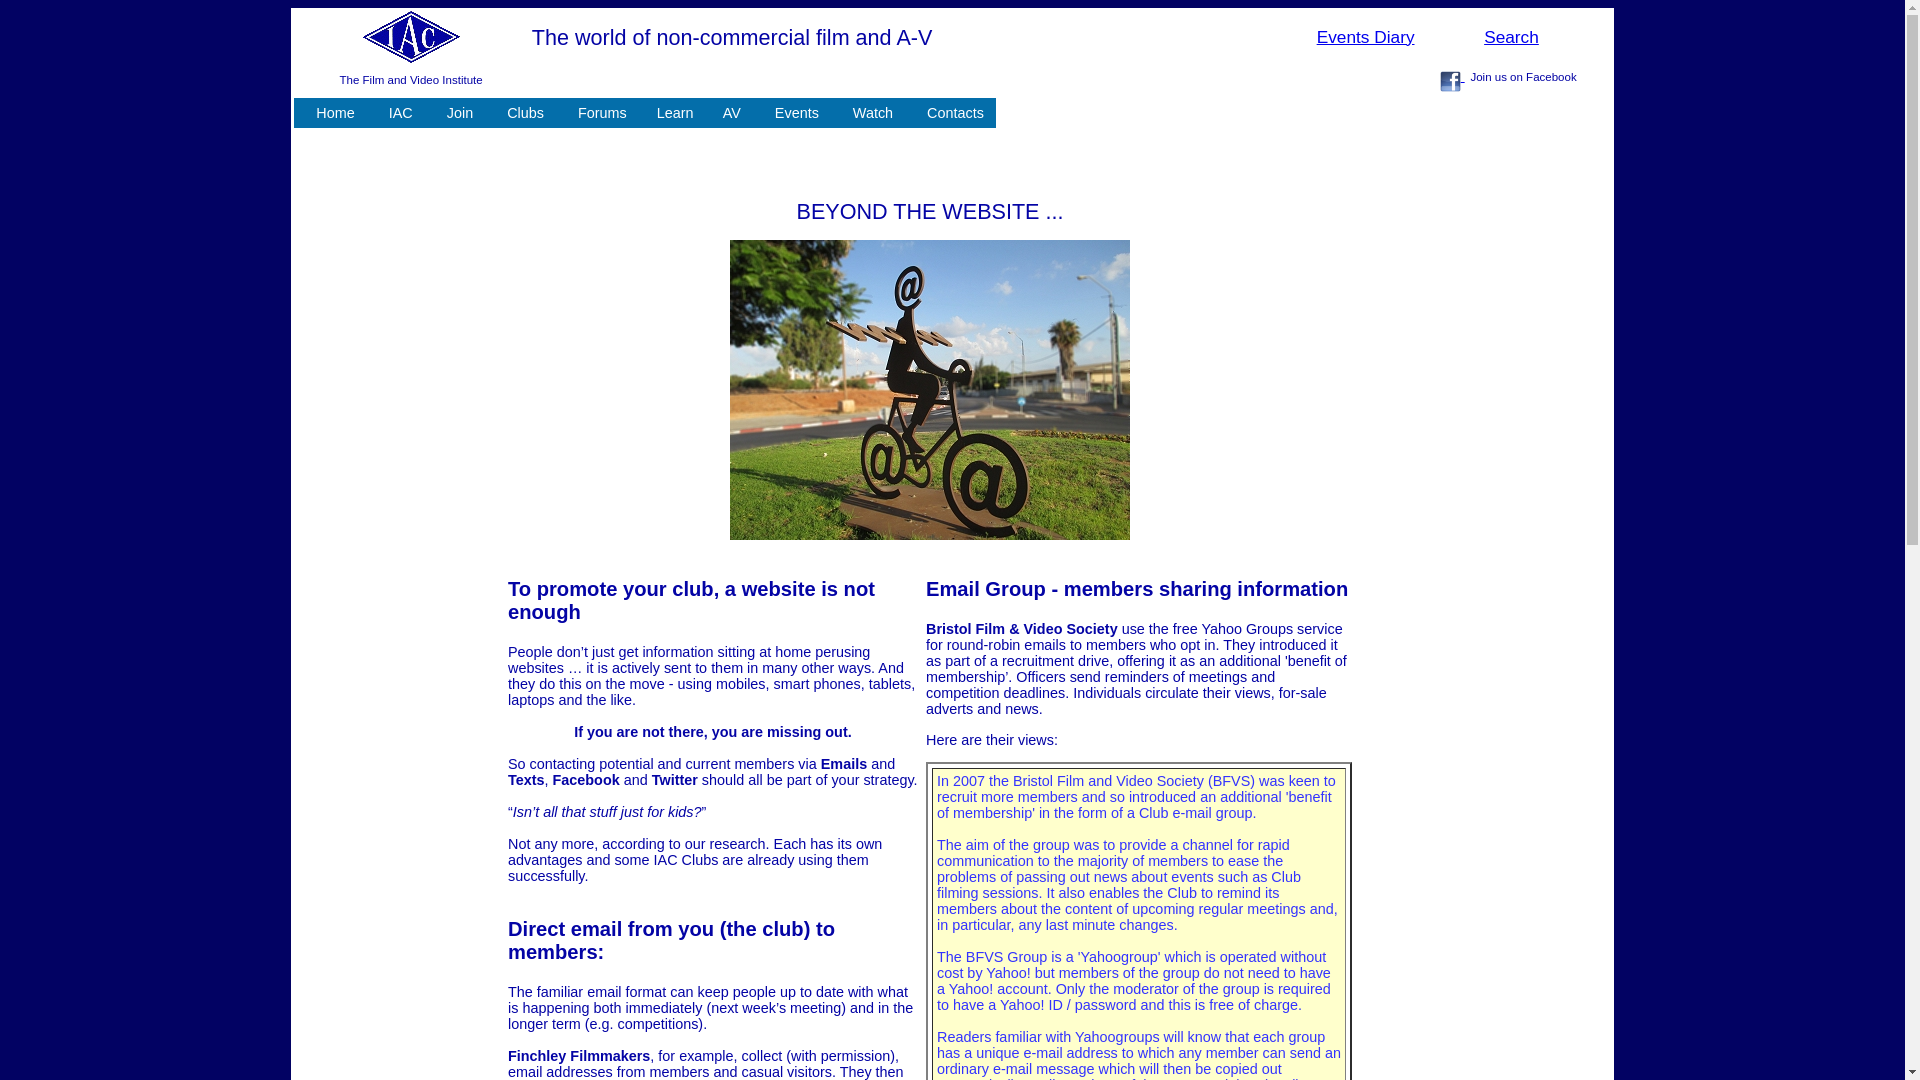 This screenshot has height=1080, width=1920. I want to click on   Events, so click(792, 113).